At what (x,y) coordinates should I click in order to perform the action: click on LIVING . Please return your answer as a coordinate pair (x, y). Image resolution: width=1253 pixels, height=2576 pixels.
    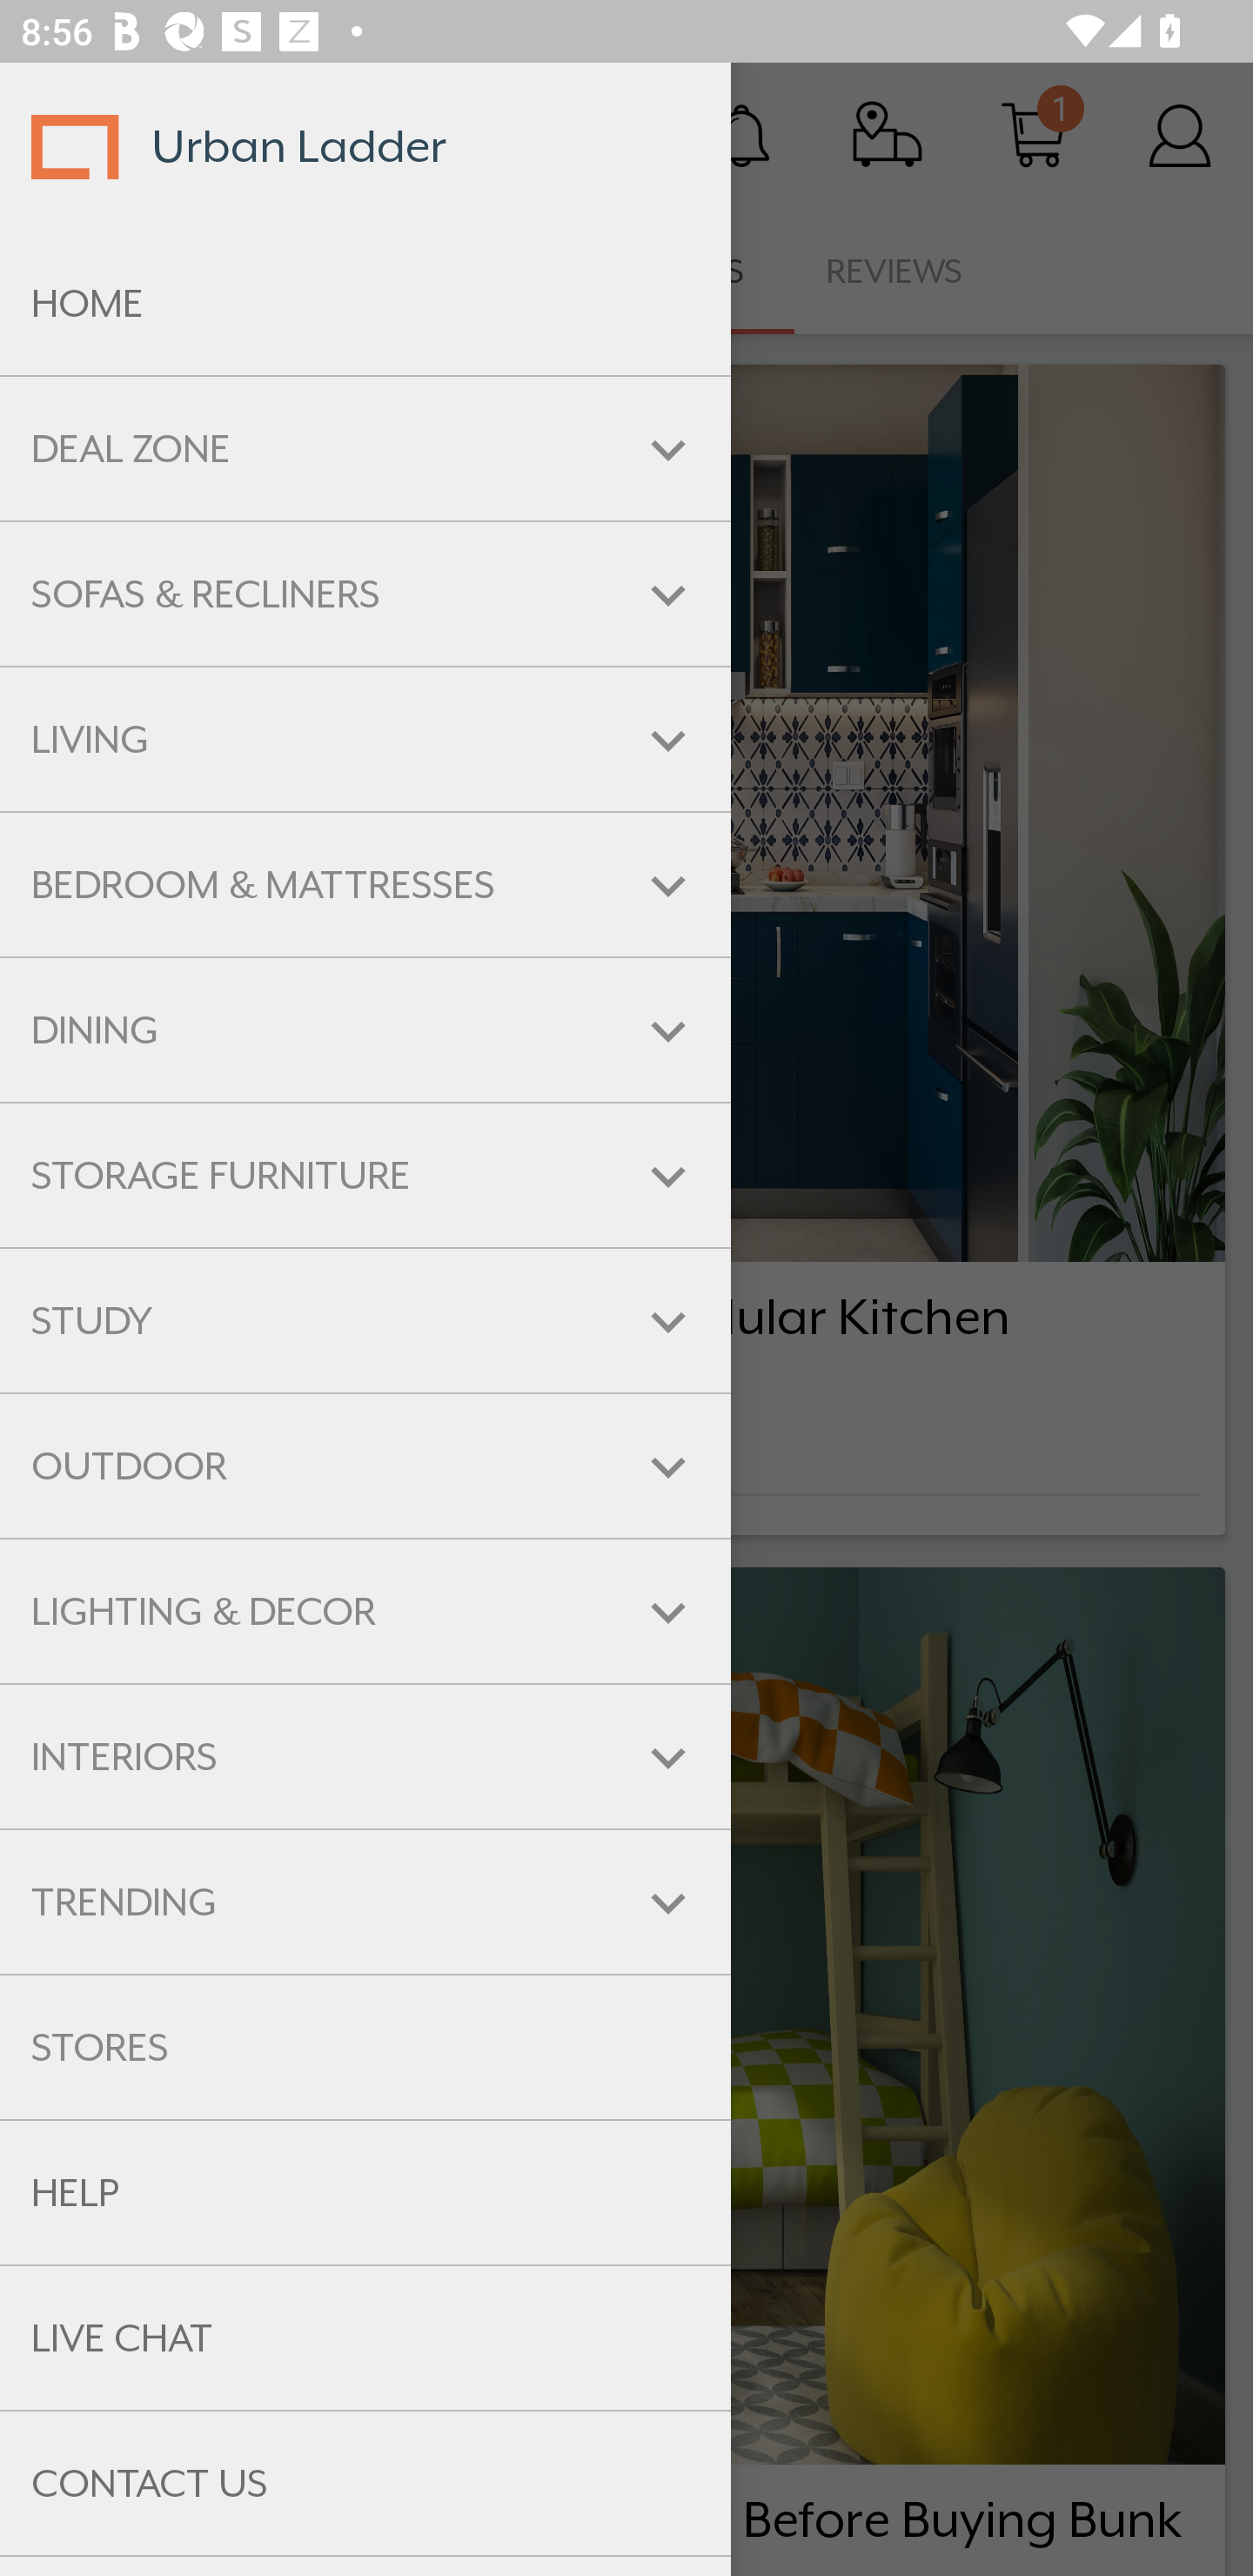
    Looking at the image, I should click on (365, 740).